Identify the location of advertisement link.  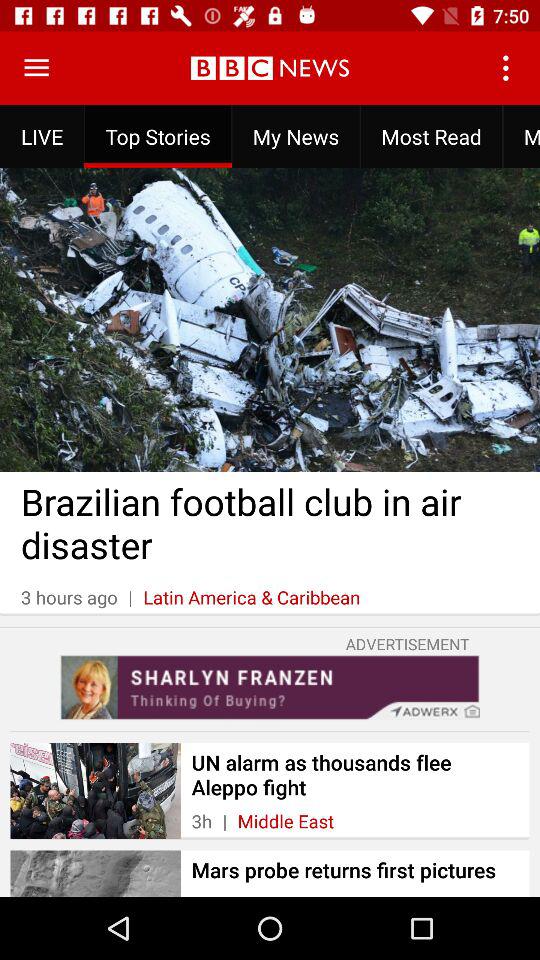
(270, 687).